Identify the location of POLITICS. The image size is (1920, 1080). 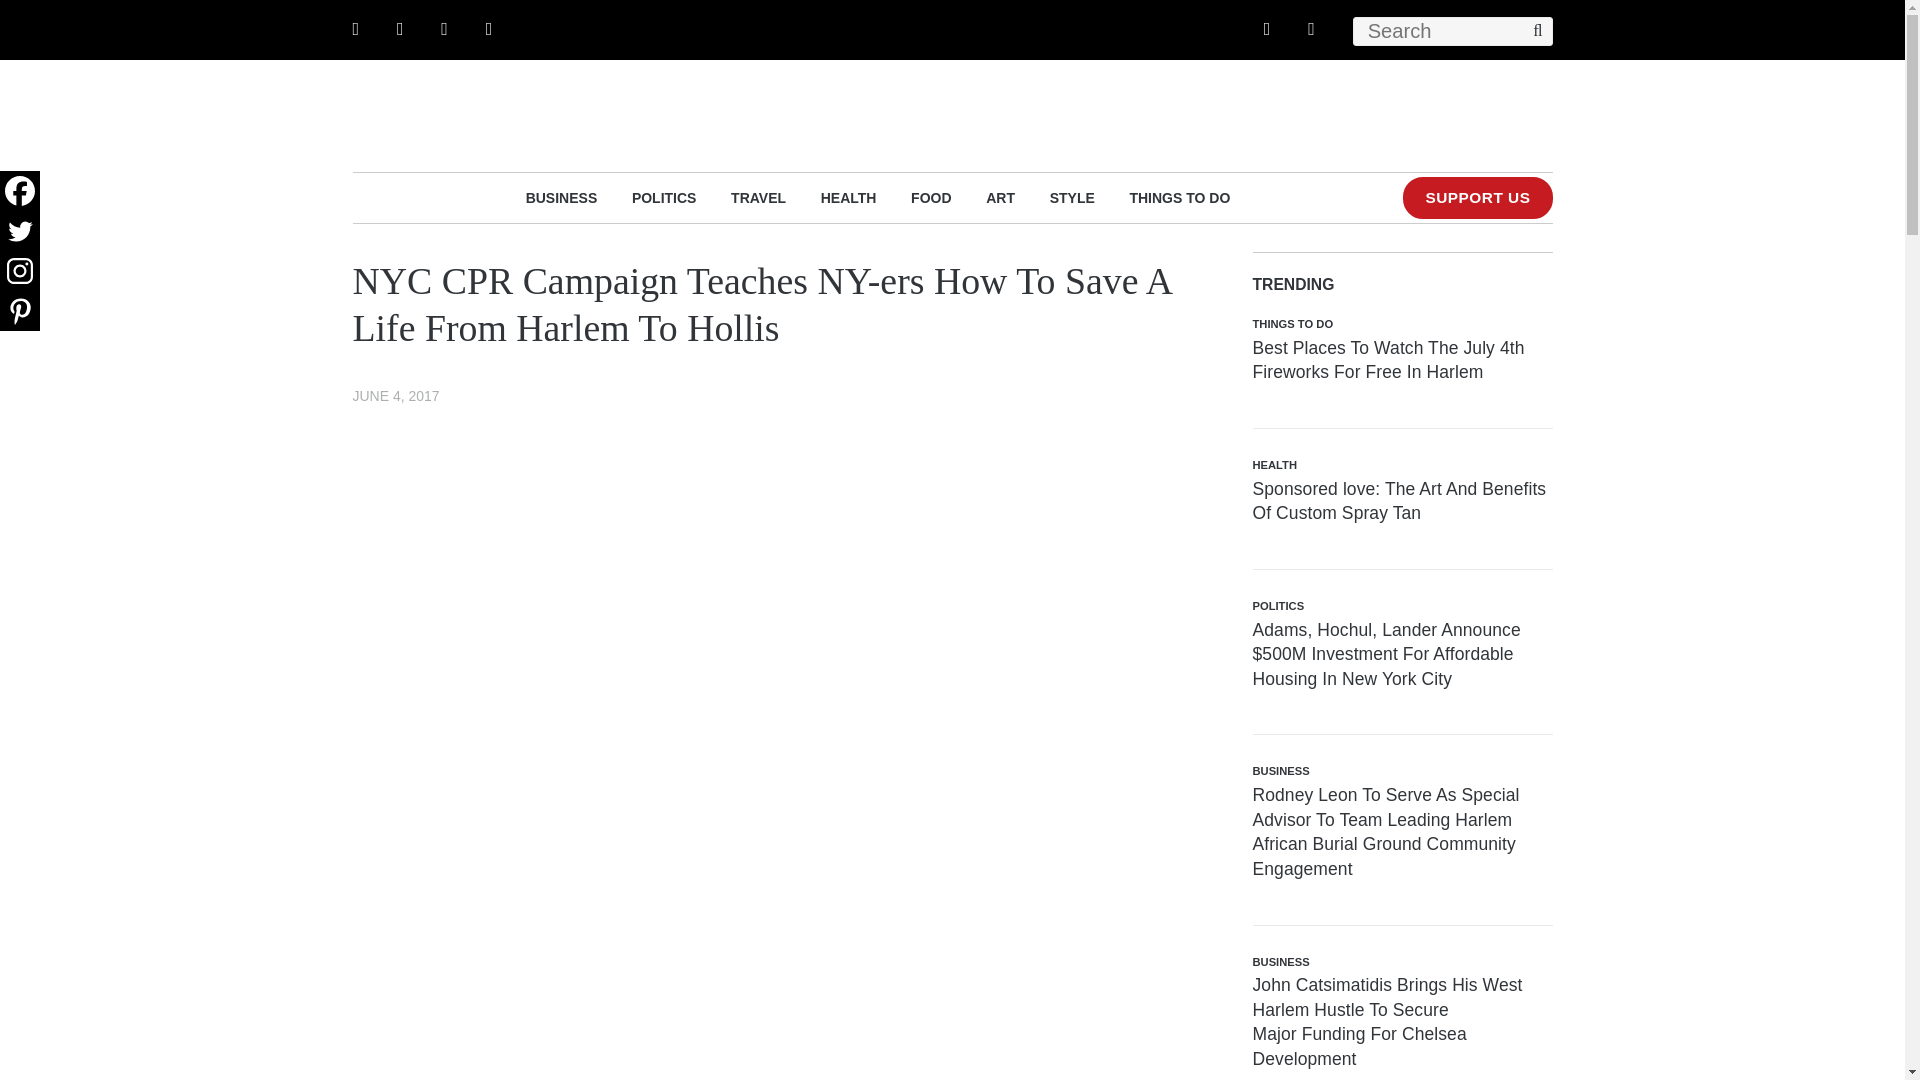
(664, 197).